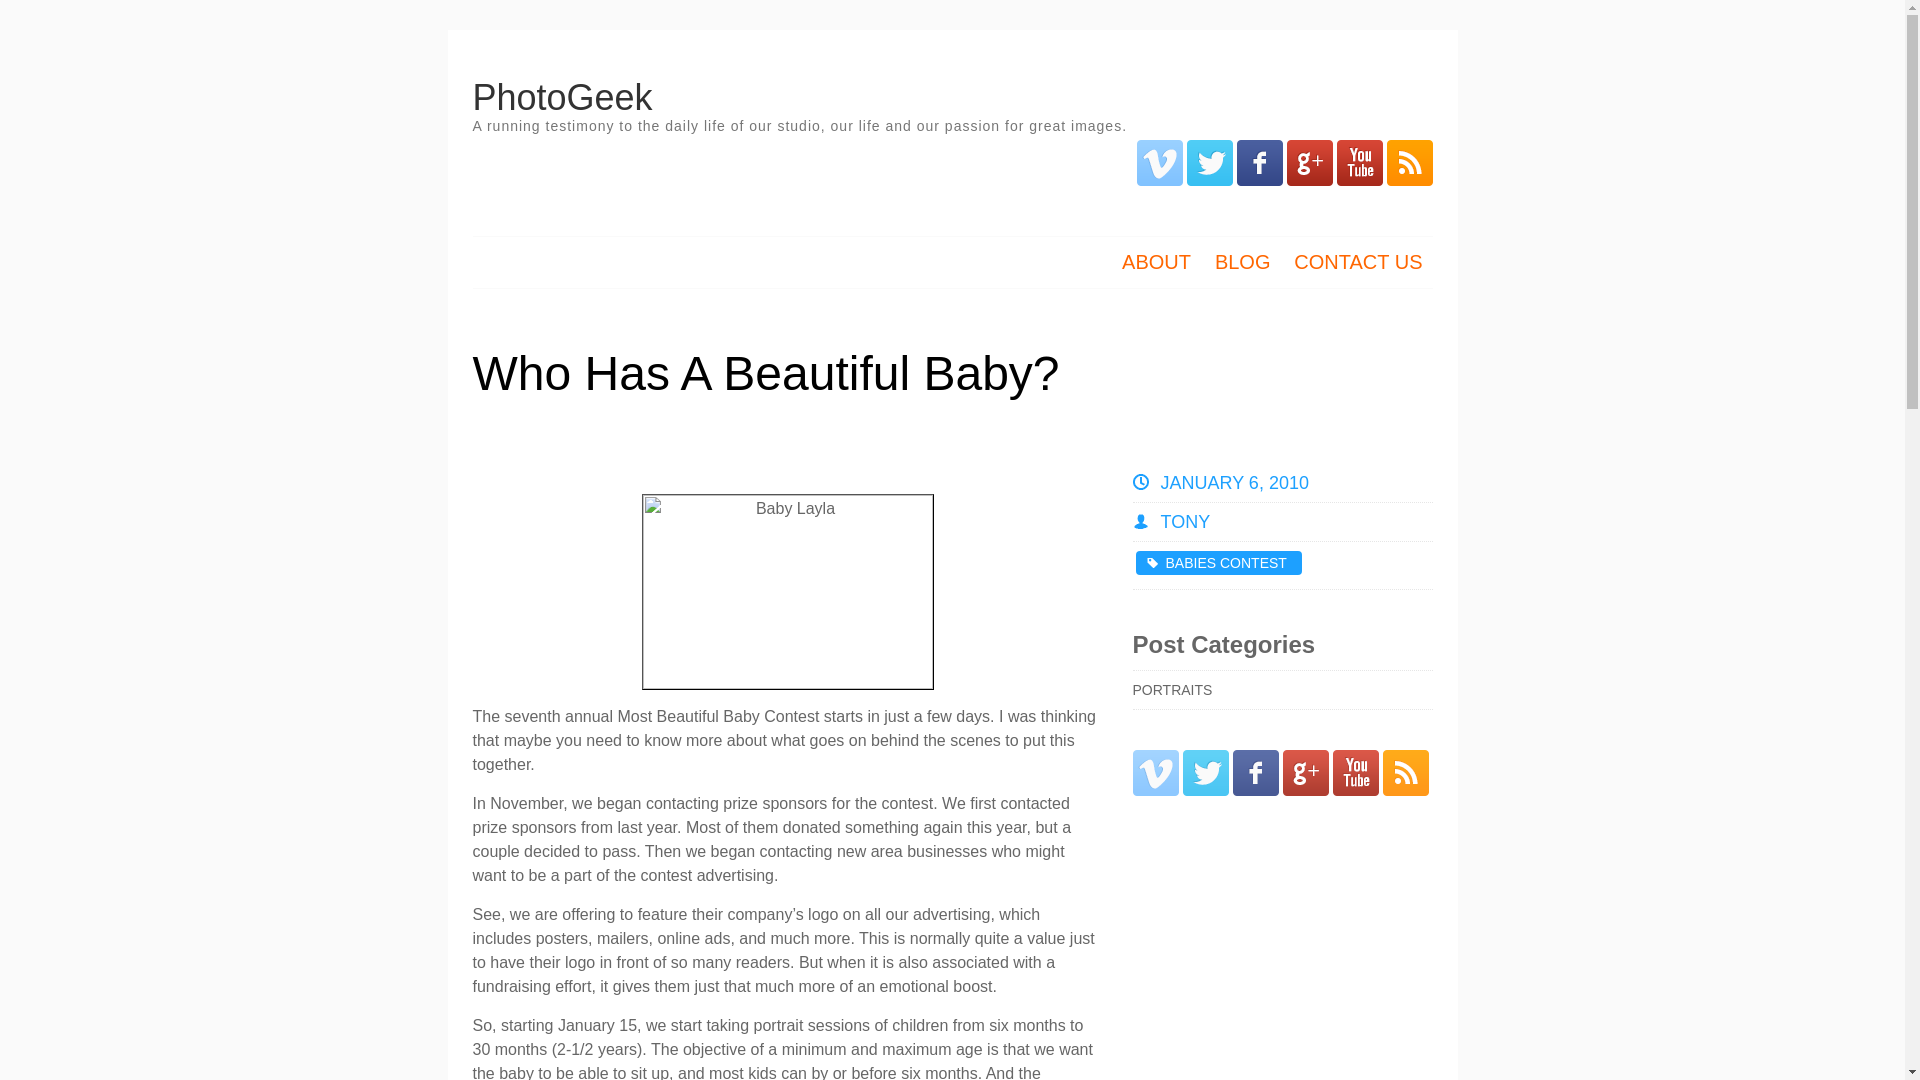 The image size is (1920, 1080). What do you see at coordinates (1184, 522) in the screenshot?
I see `TONY` at bounding box center [1184, 522].